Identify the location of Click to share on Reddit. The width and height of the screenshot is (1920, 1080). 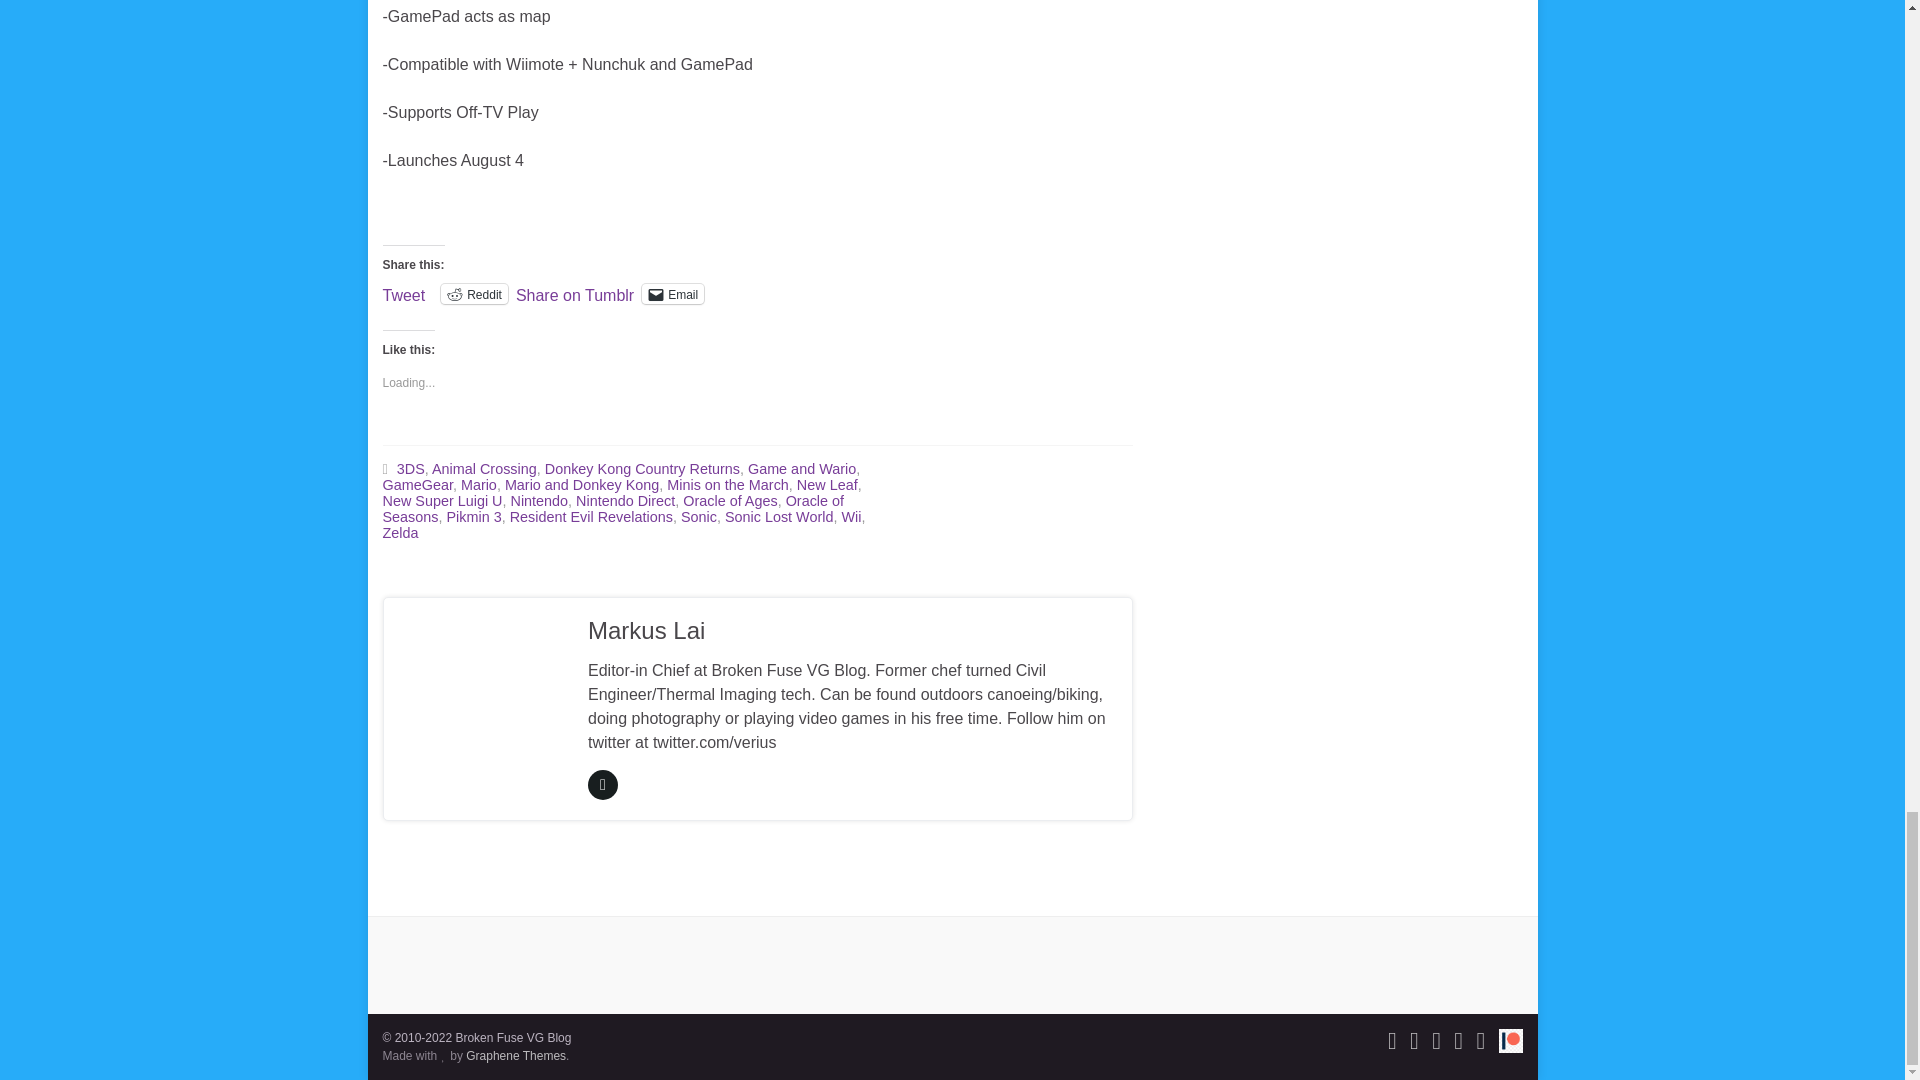
(474, 294).